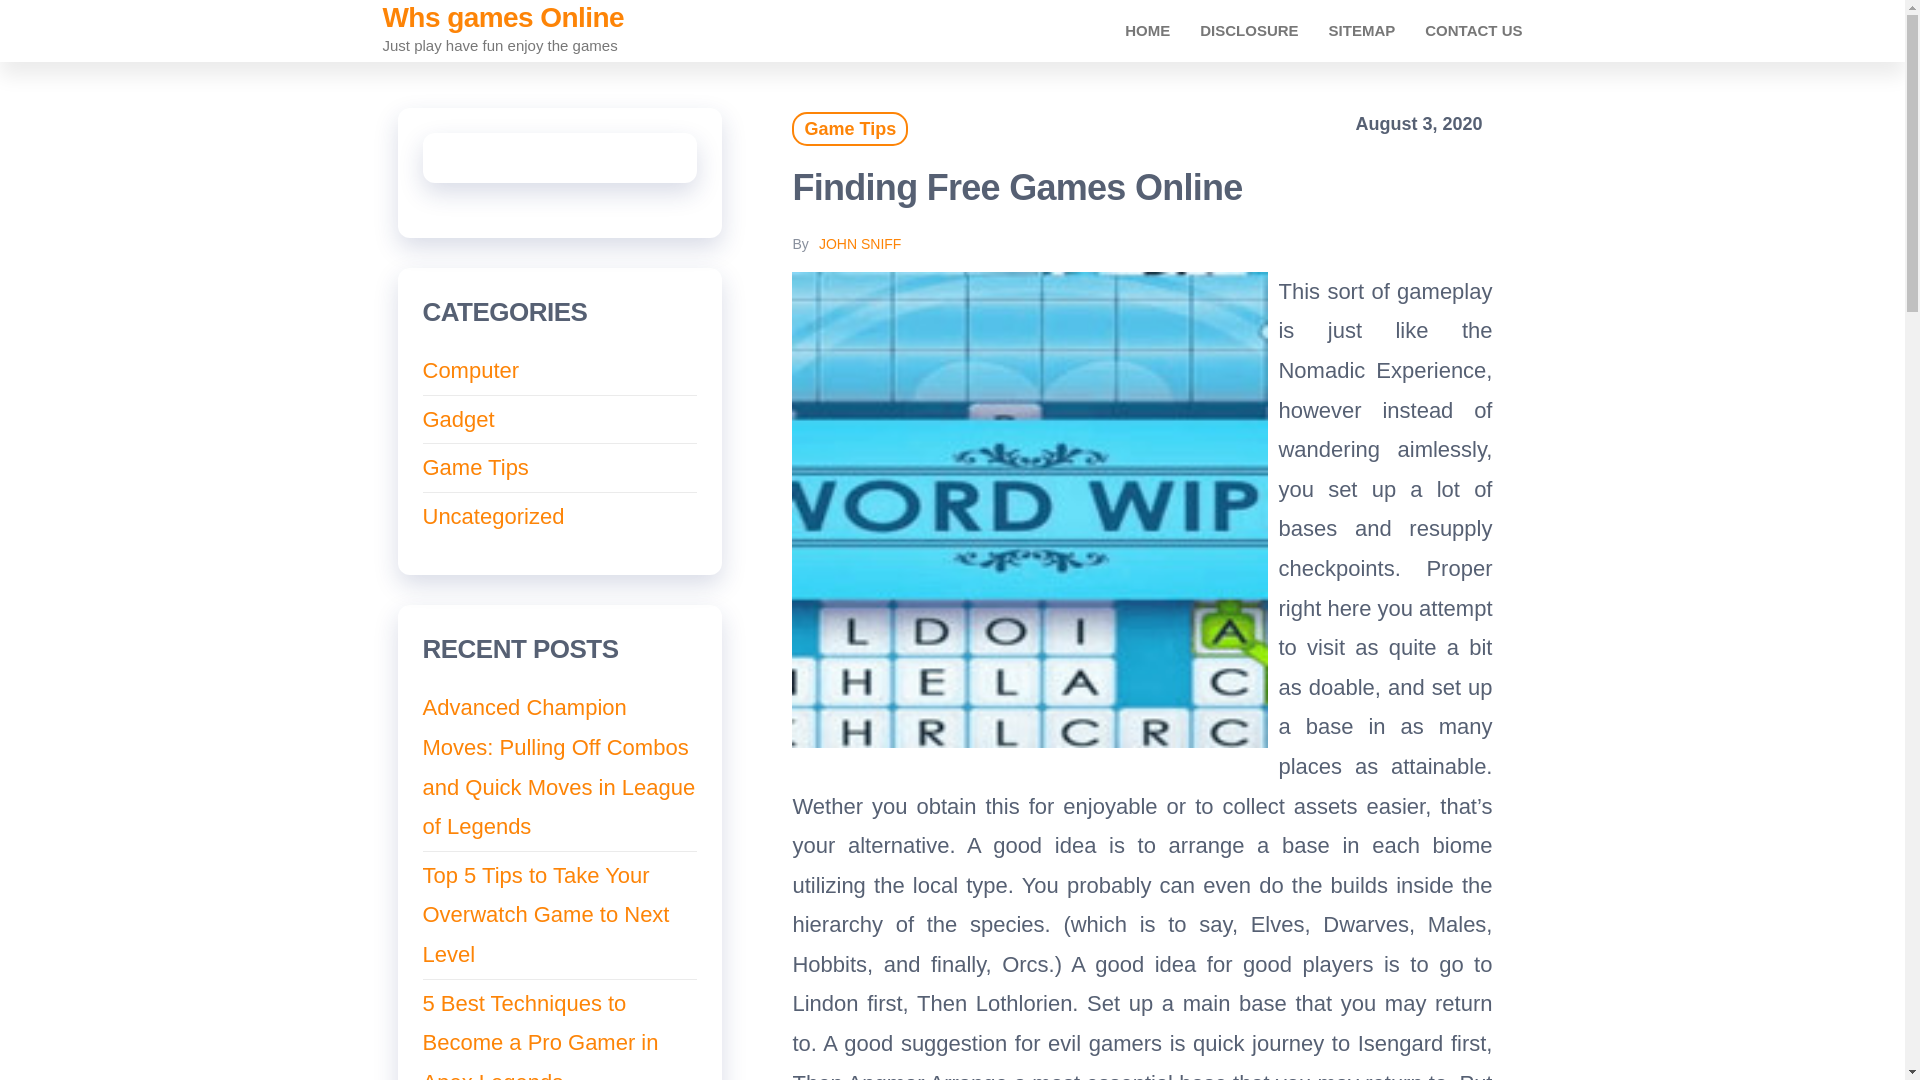 The width and height of the screenshot is (1920, 1080). What do you see at coordinates (475, 466) in the screenshot?
I see `Game Tips` at bounding box center [475, 466].